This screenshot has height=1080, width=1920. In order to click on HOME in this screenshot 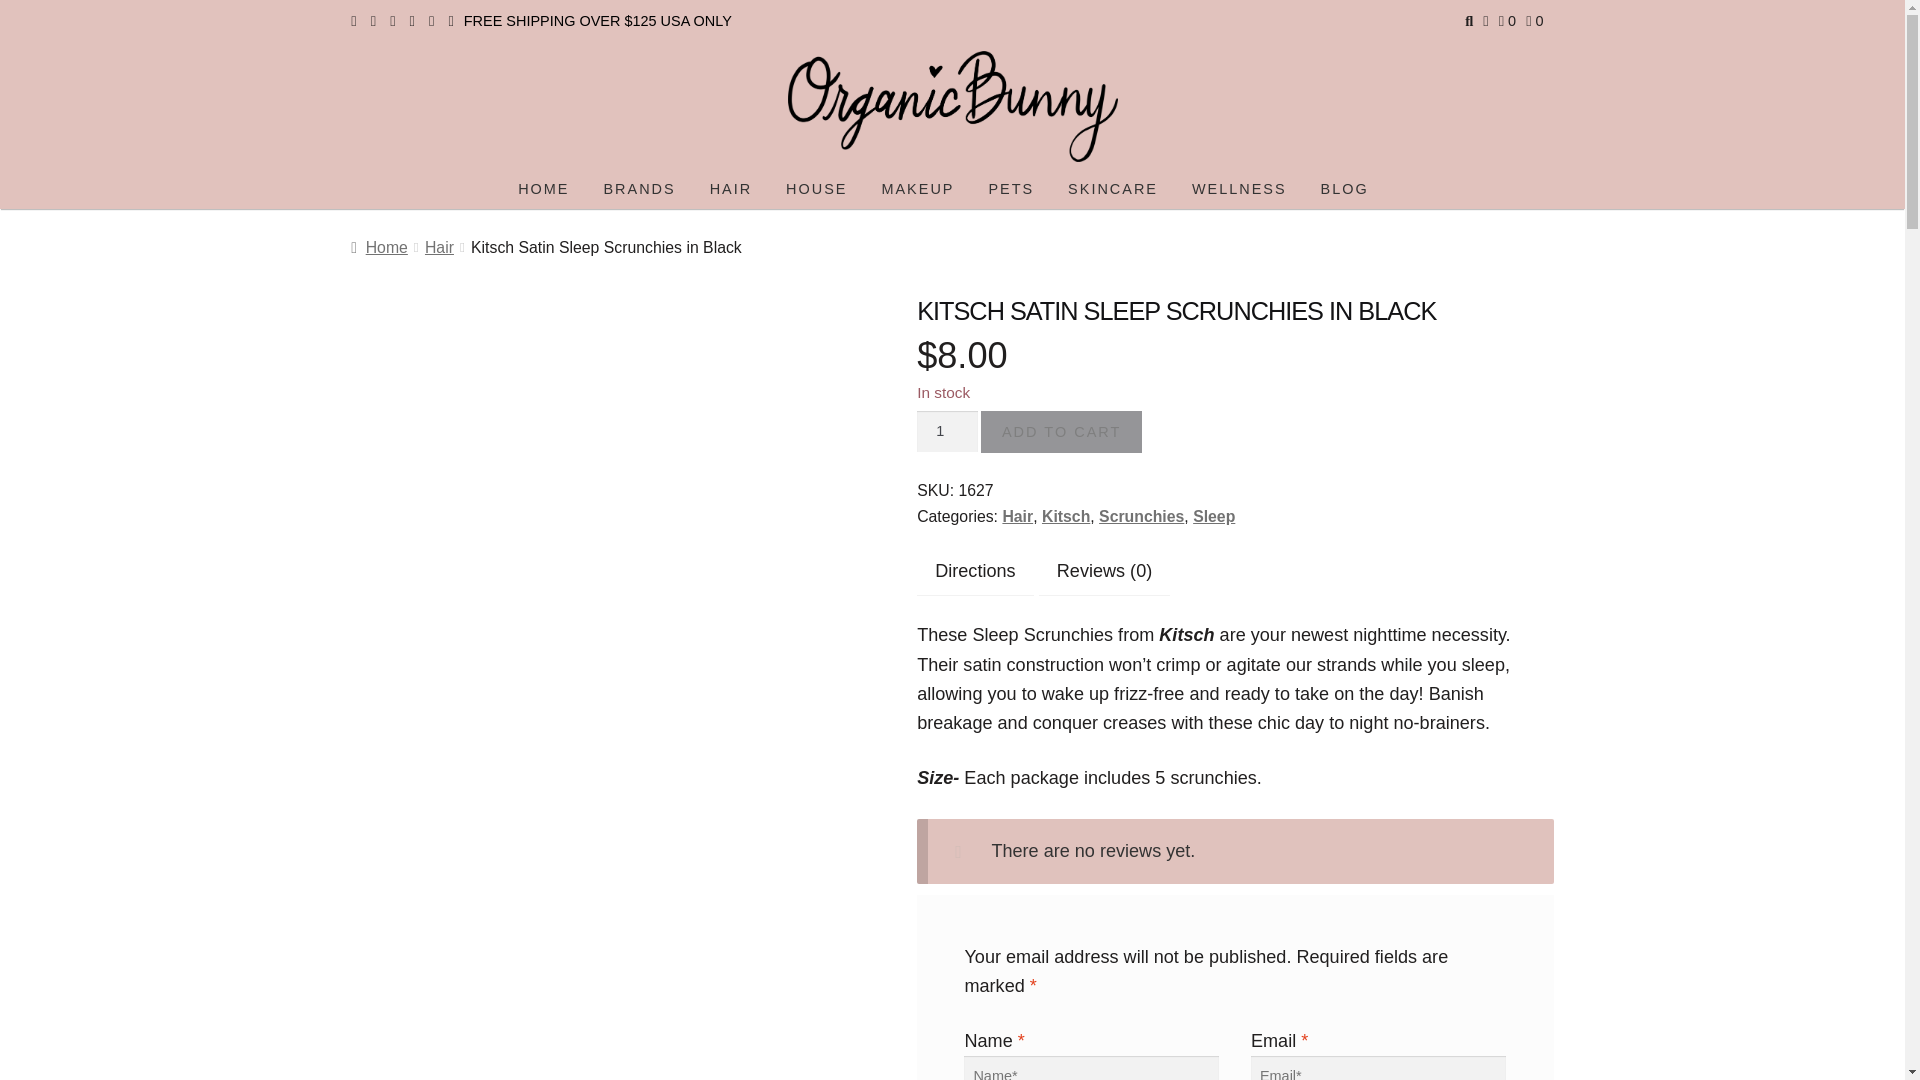, I will do `click(543, 190)`.